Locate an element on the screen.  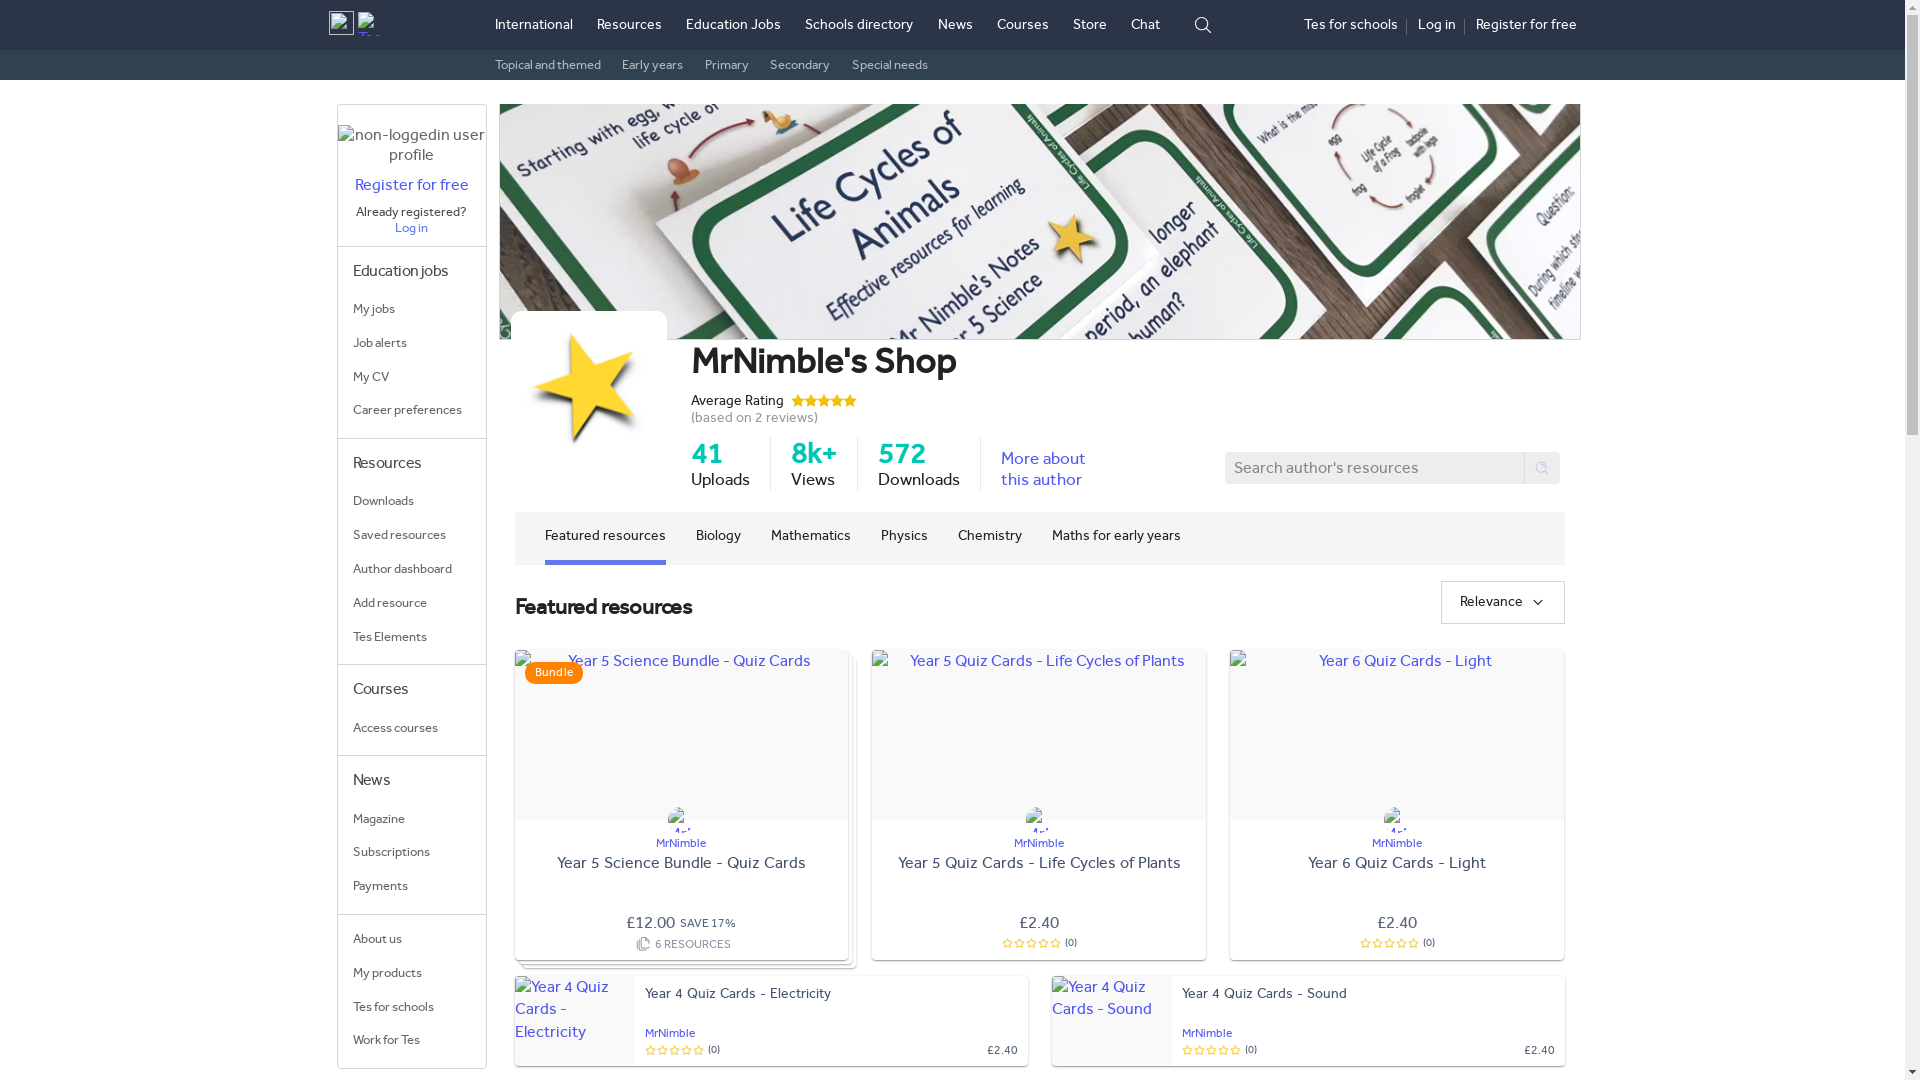
Secondary is located at coordinates (799, 64).